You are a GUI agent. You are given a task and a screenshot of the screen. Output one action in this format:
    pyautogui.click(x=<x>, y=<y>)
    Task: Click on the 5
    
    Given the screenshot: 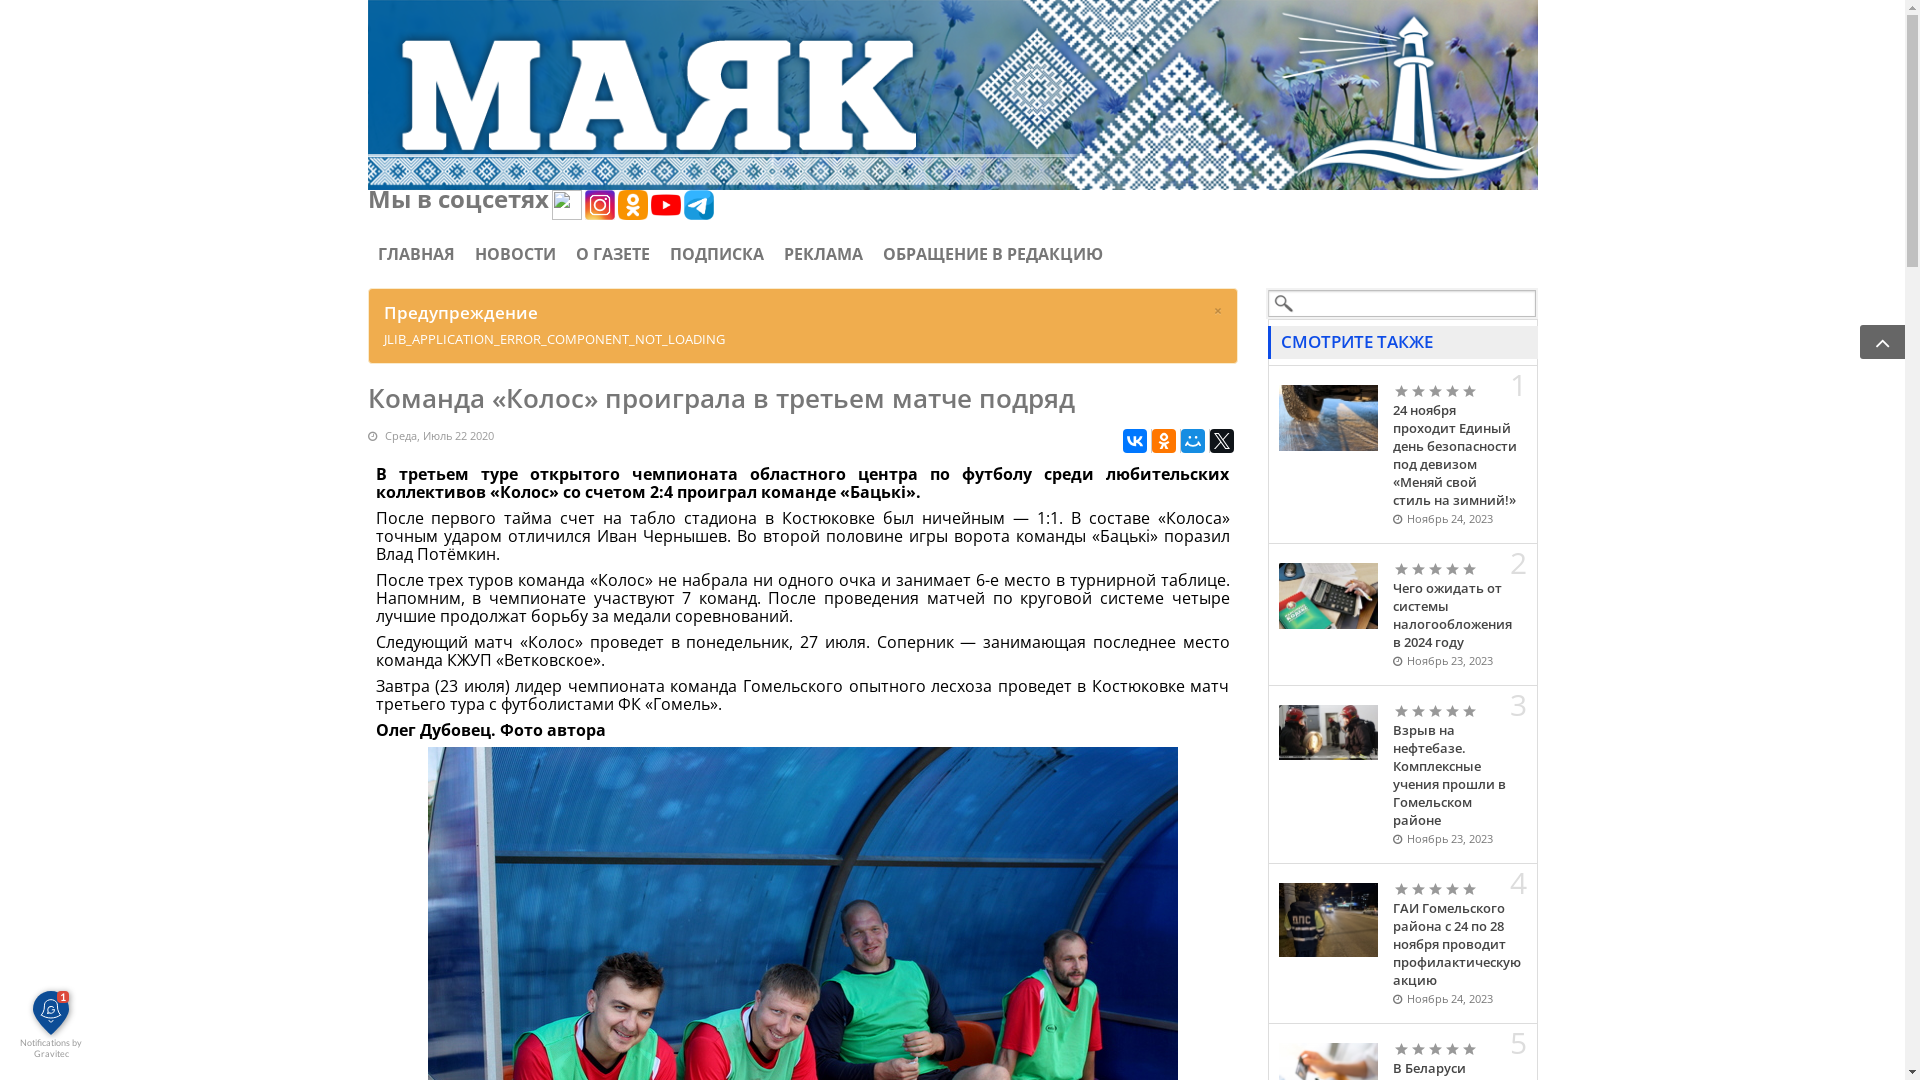 What is the action you would take?
    pyautogui.click(x=1436, y=391)
    